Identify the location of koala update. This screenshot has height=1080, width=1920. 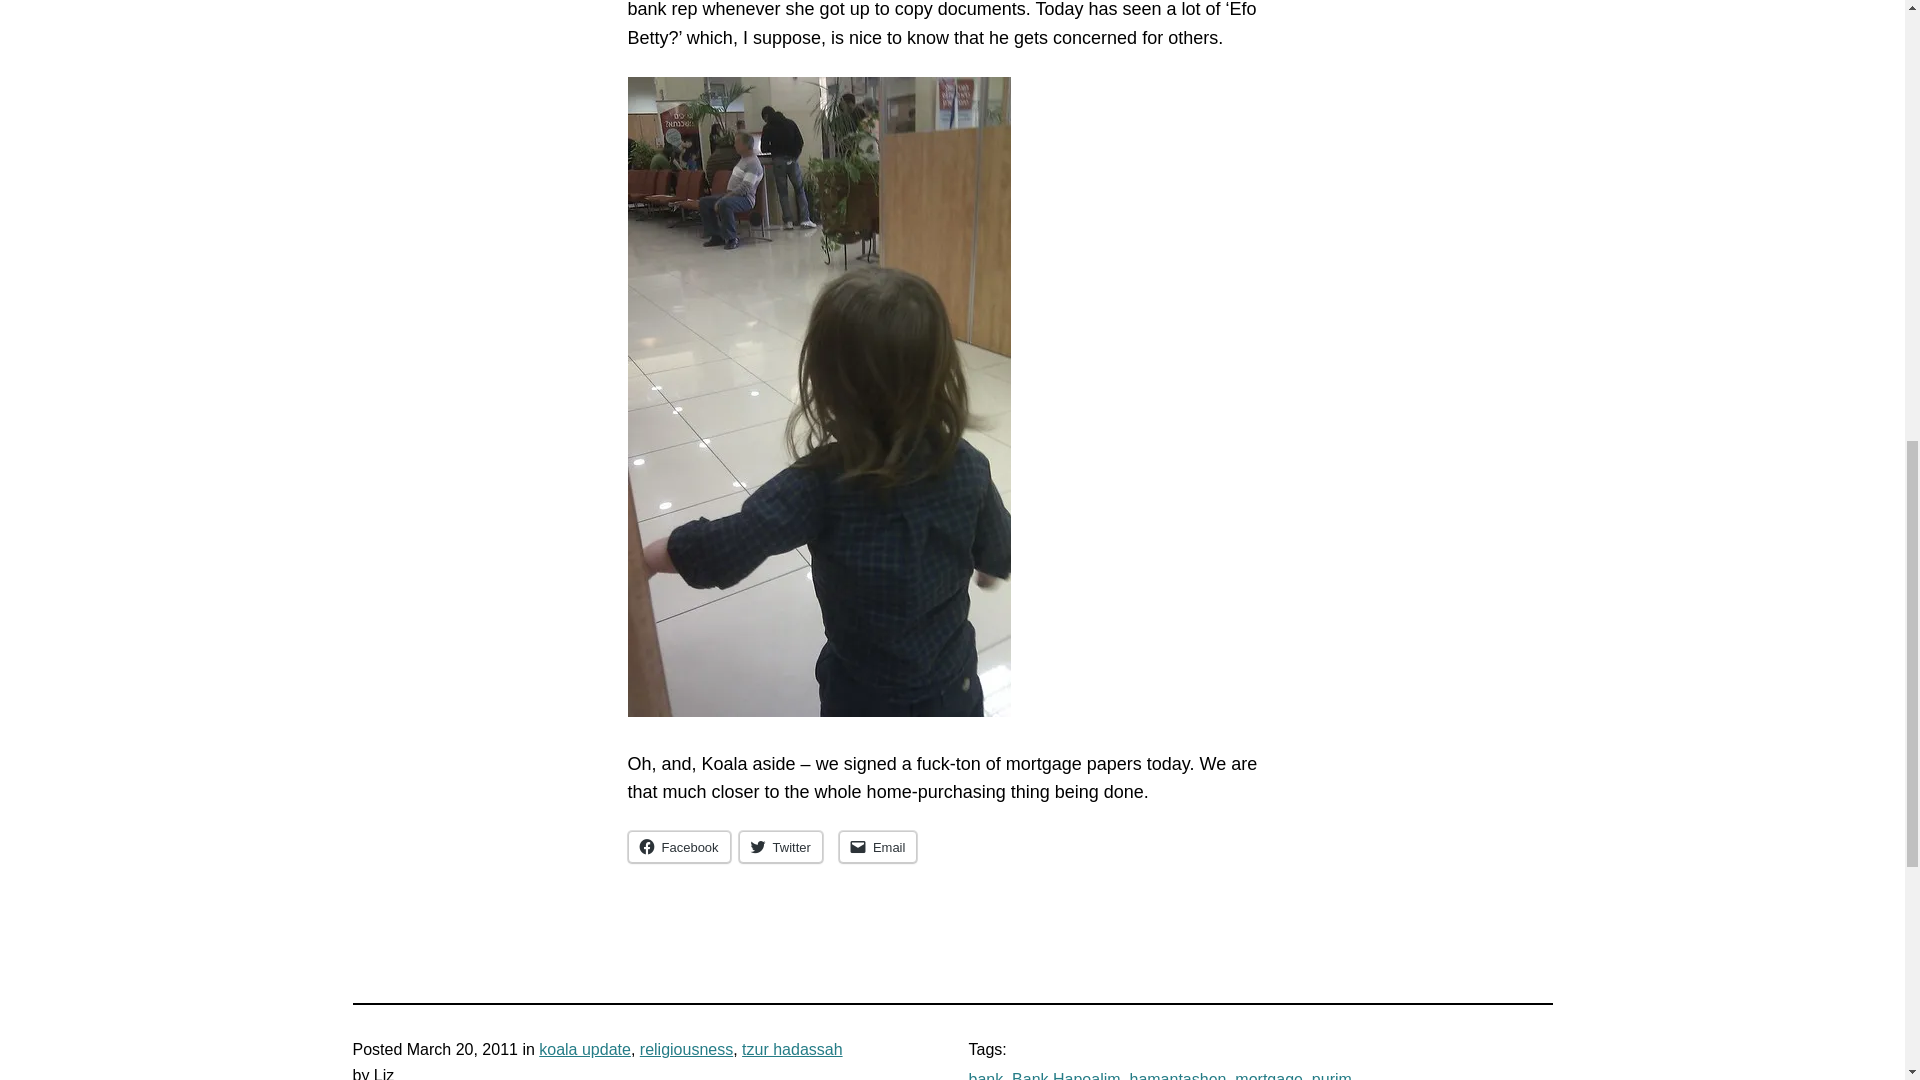
(585, 1050).